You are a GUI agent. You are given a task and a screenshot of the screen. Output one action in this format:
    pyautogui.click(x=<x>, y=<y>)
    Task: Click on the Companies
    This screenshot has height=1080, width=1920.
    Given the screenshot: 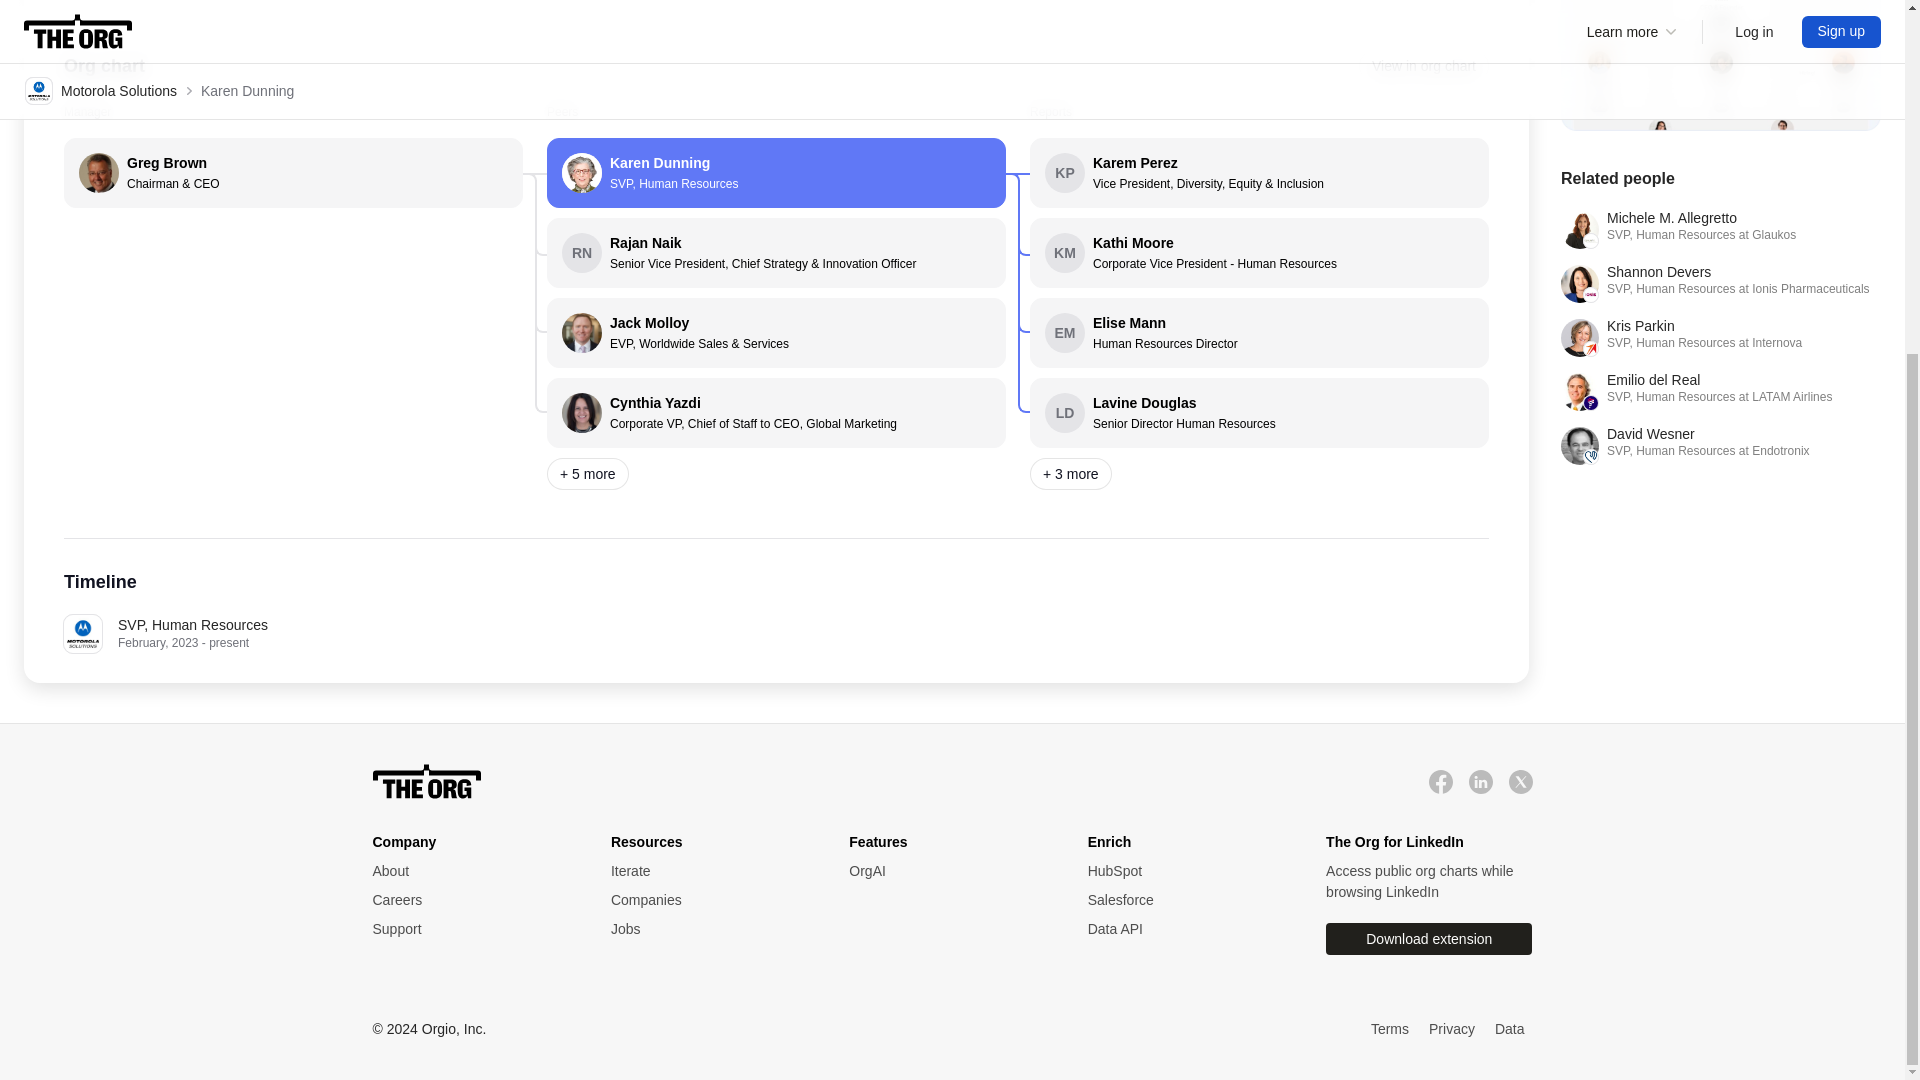 What is the action you would take?
    pyautogui.click(x=1480, y=780)
    